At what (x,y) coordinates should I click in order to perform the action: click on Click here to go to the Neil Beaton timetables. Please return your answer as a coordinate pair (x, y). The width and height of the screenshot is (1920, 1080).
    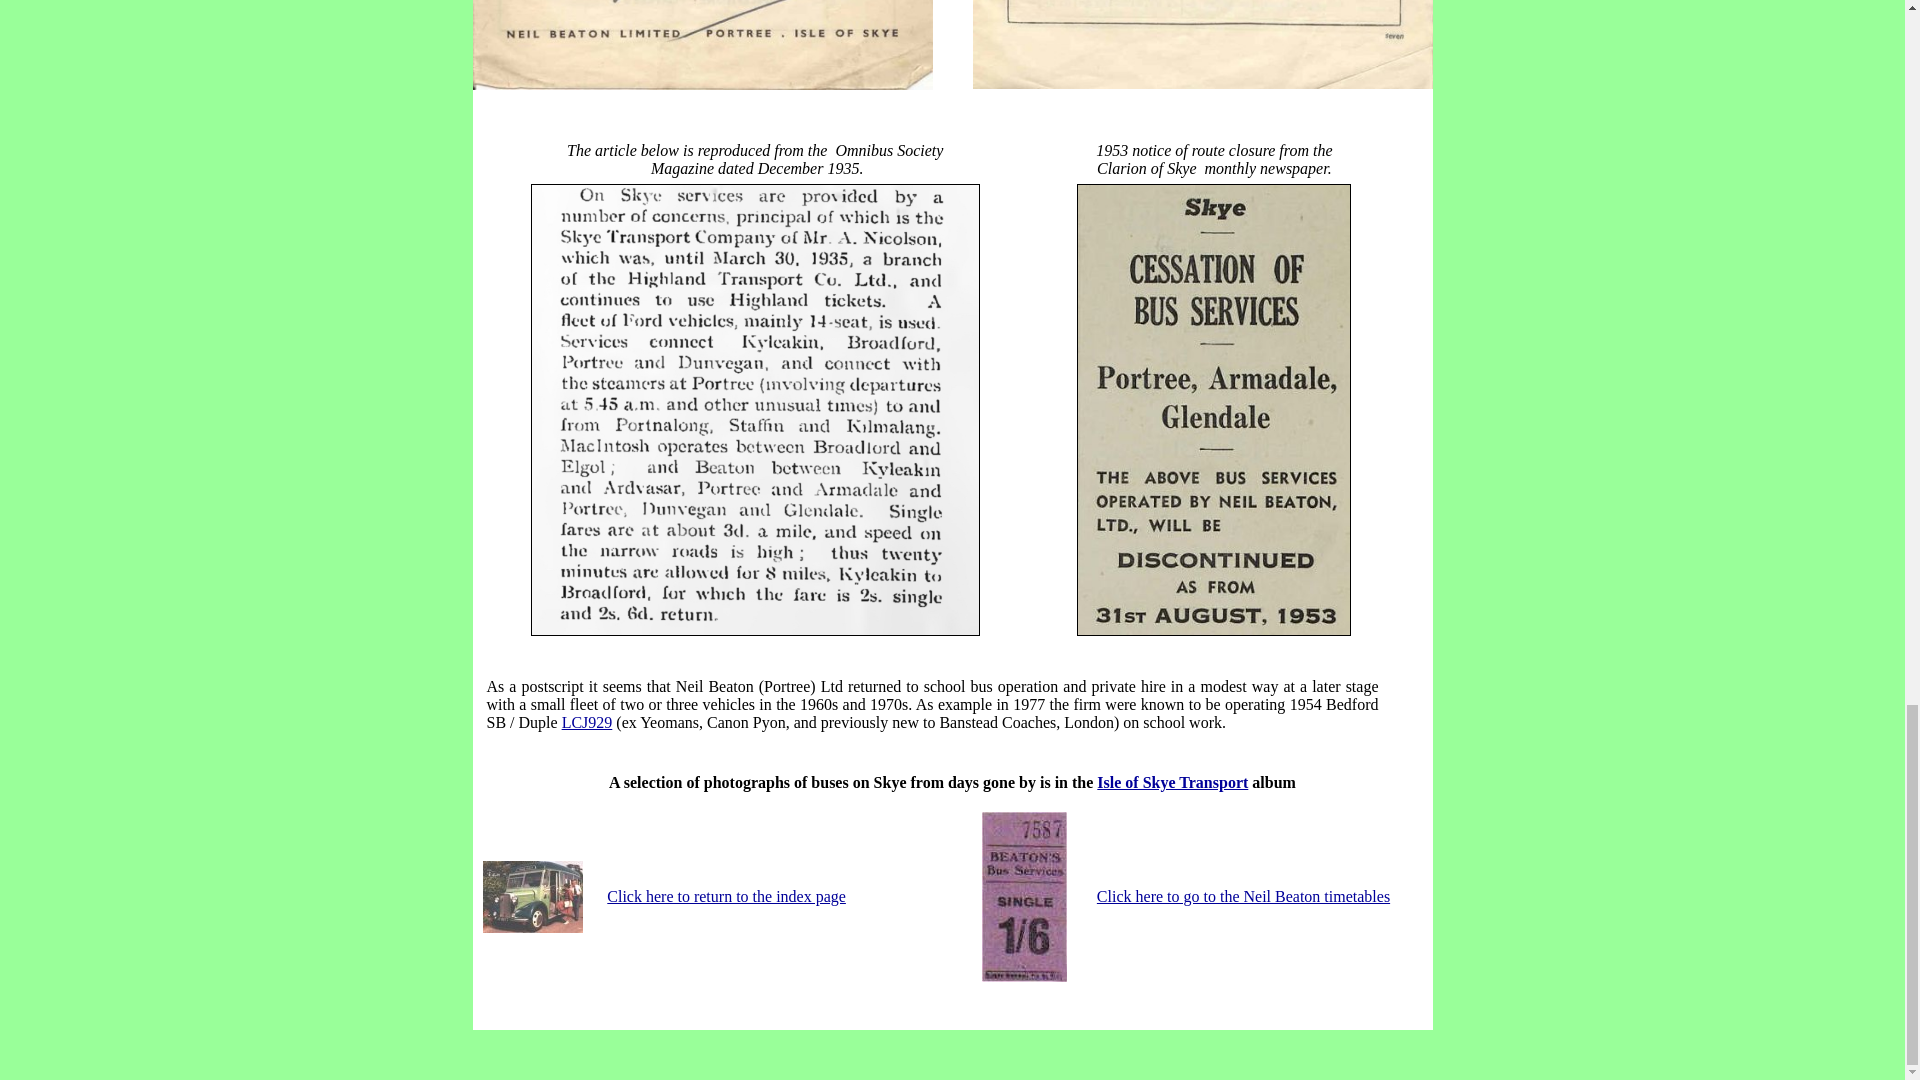
    Looking at the image, I should click on (1243, 896).